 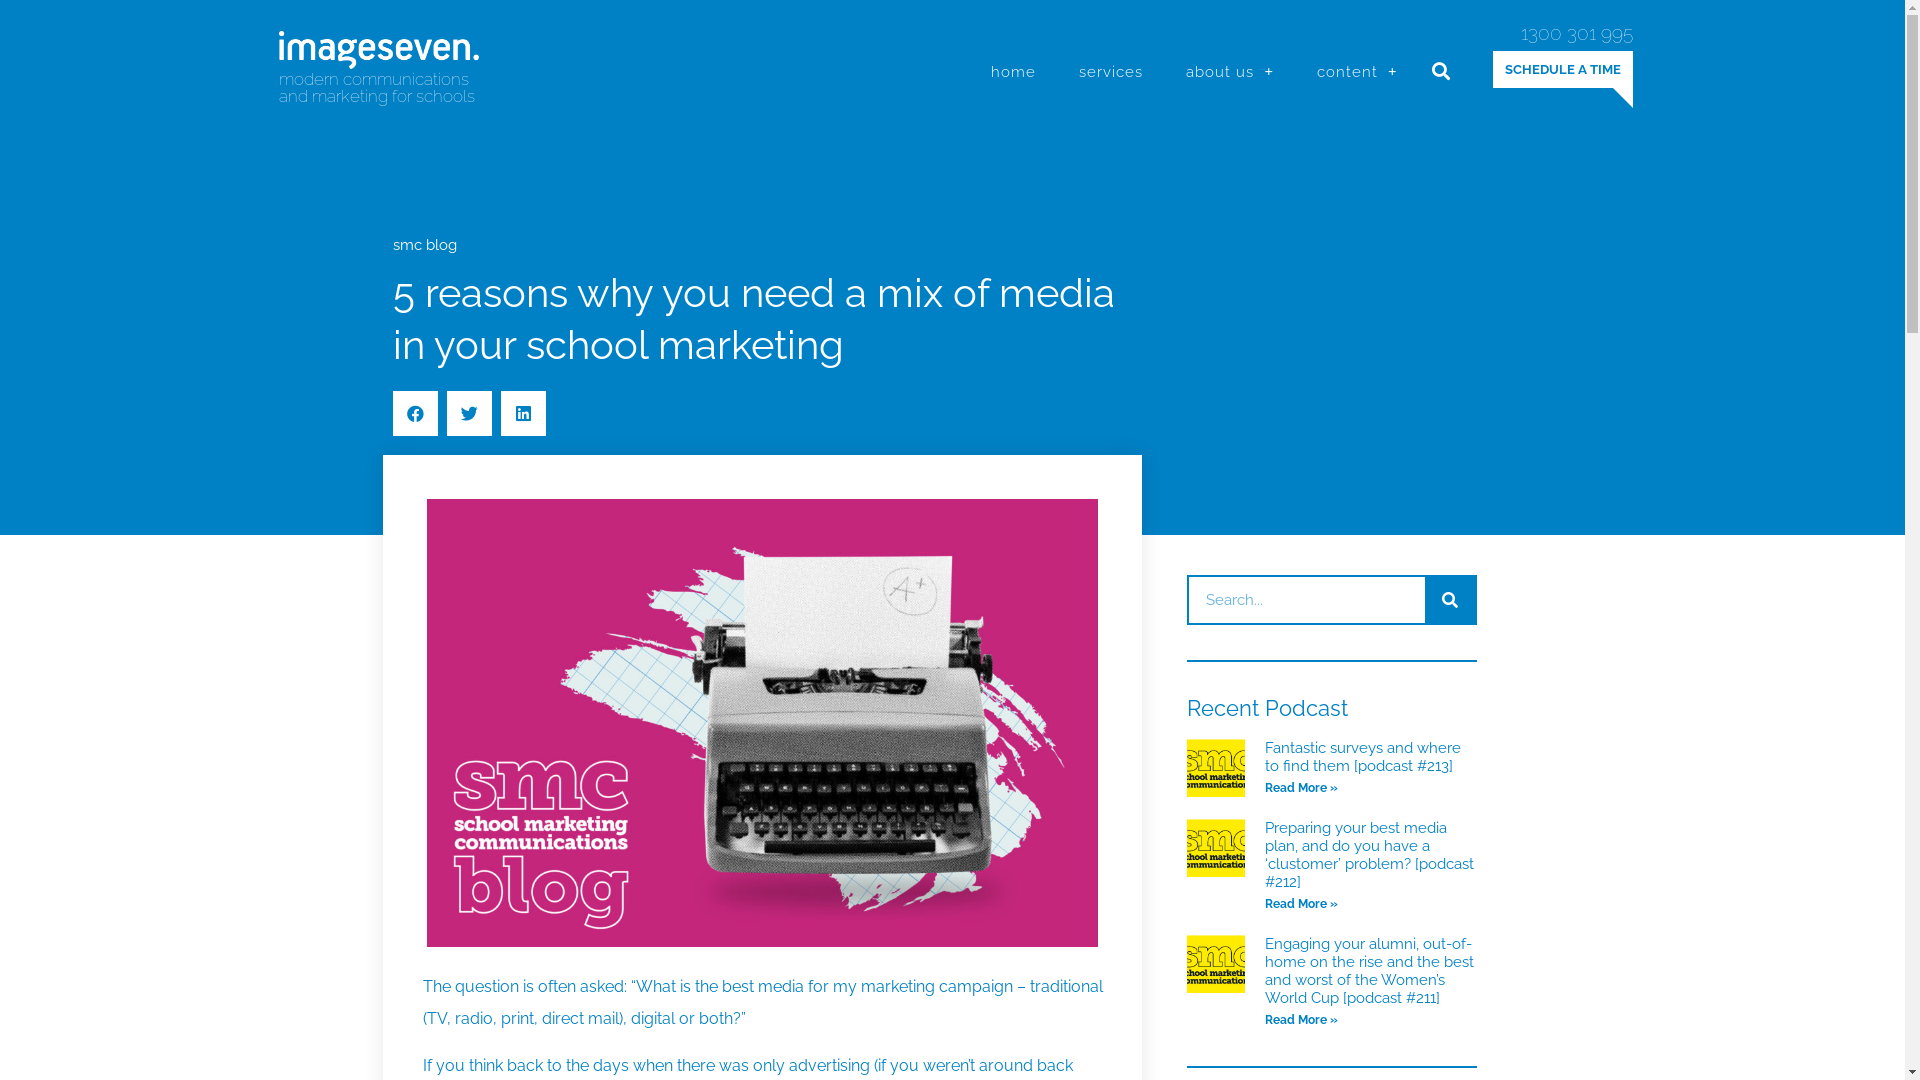 I want to click on about us, so click(x=1230, y=72).